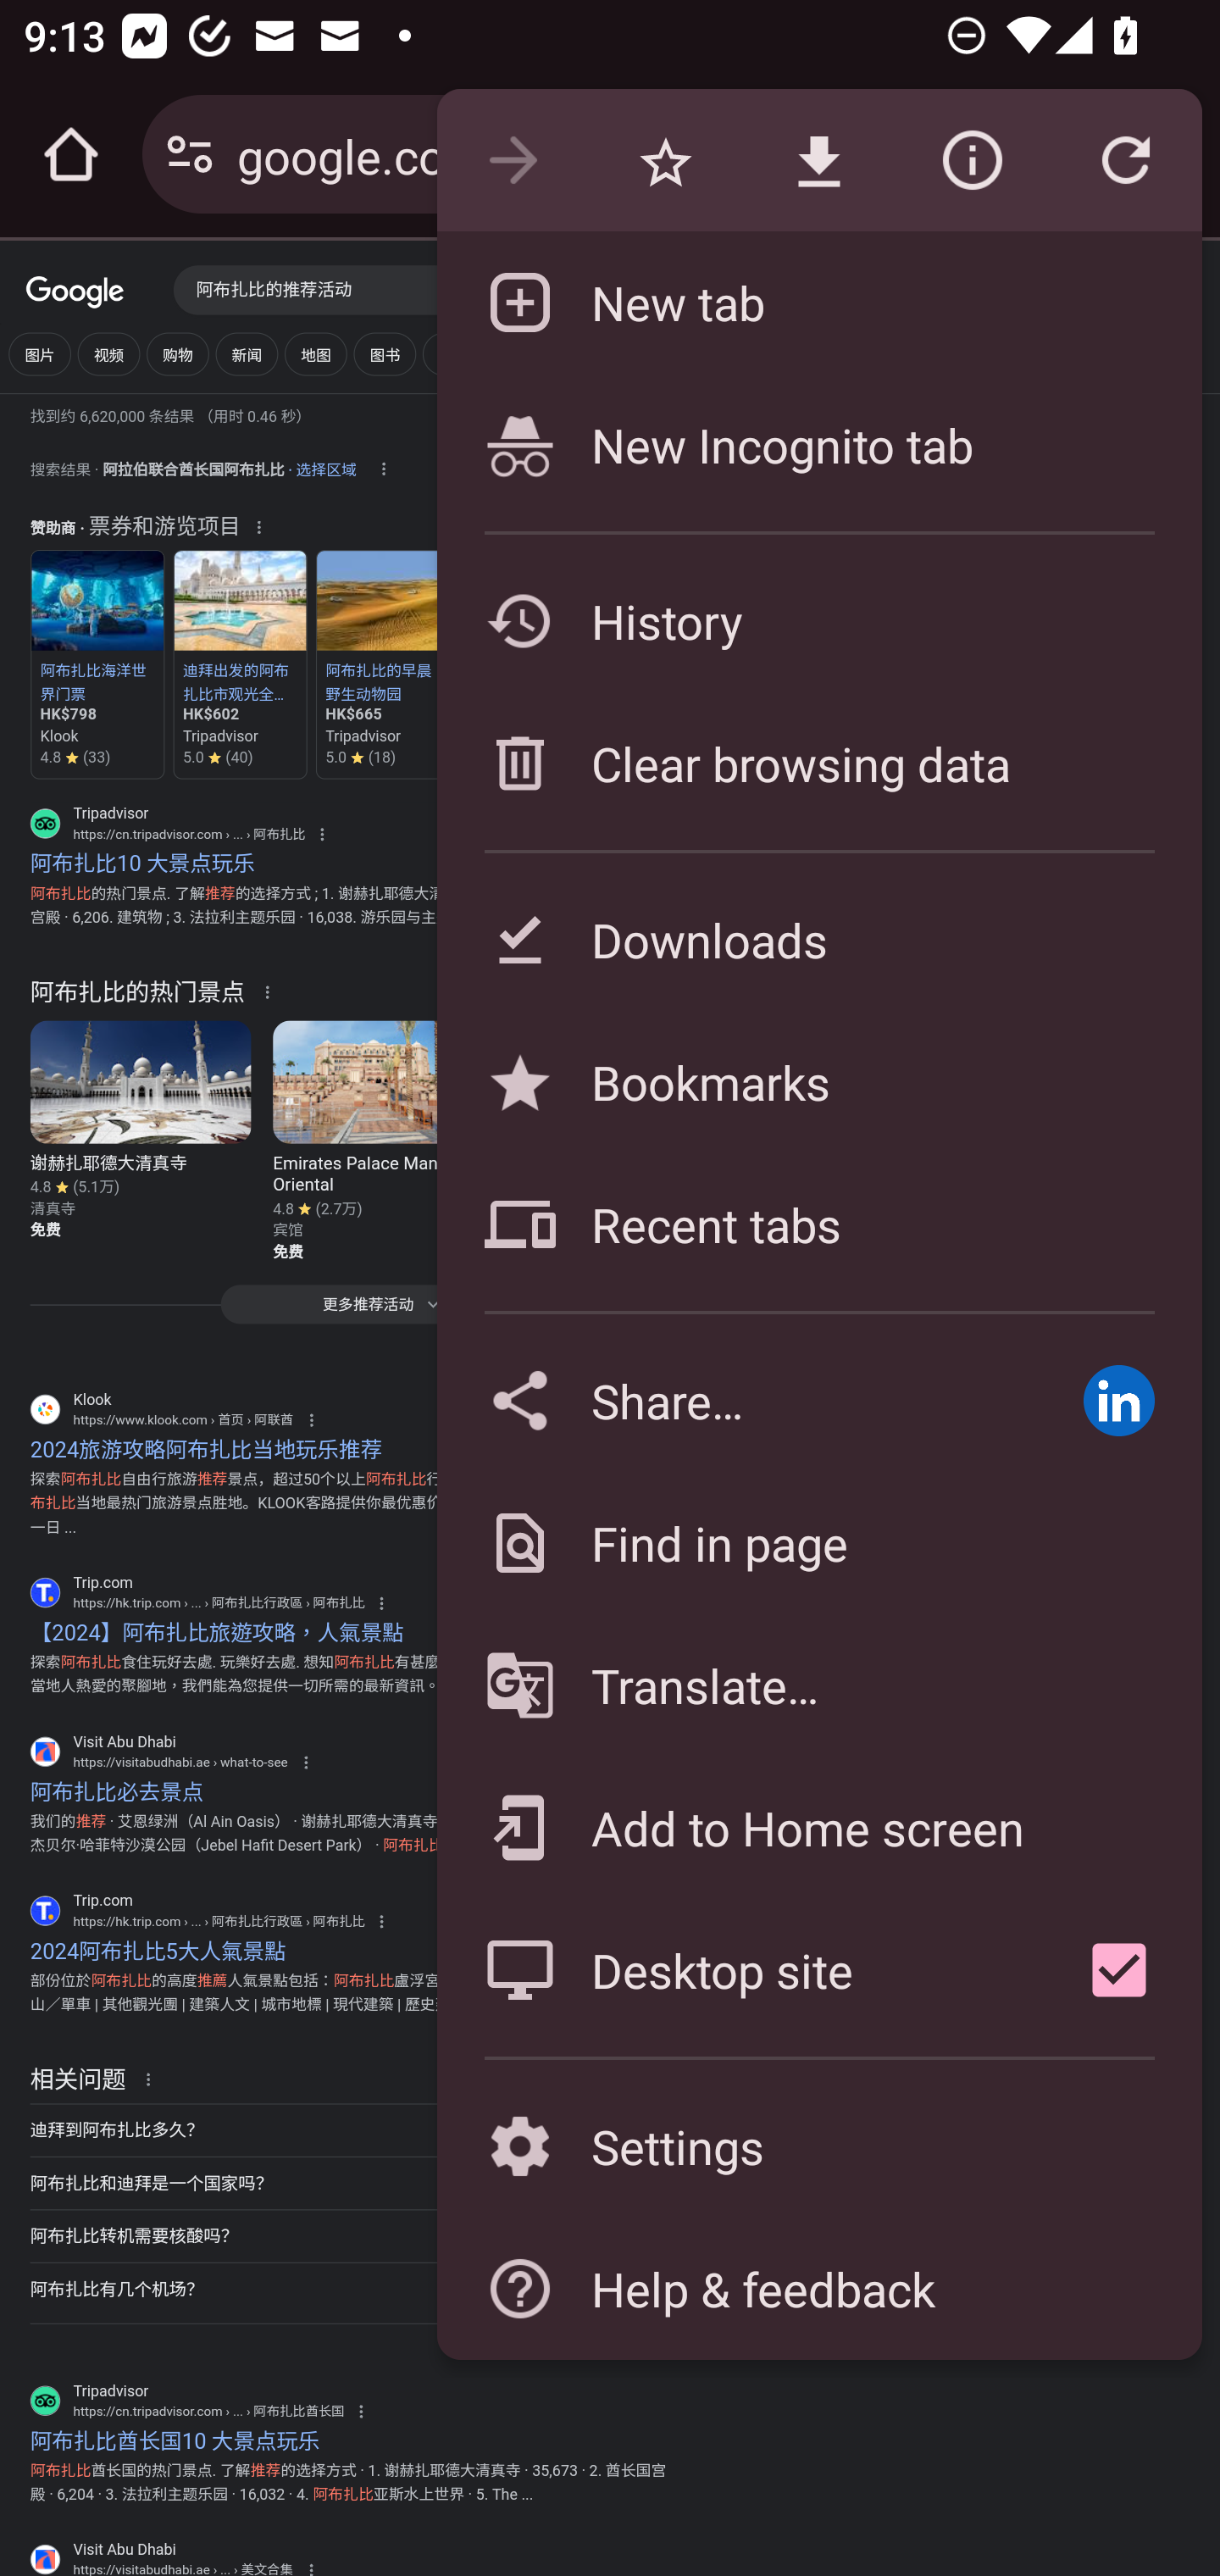  I want to click on Recent tabs, so click(818, 1224).